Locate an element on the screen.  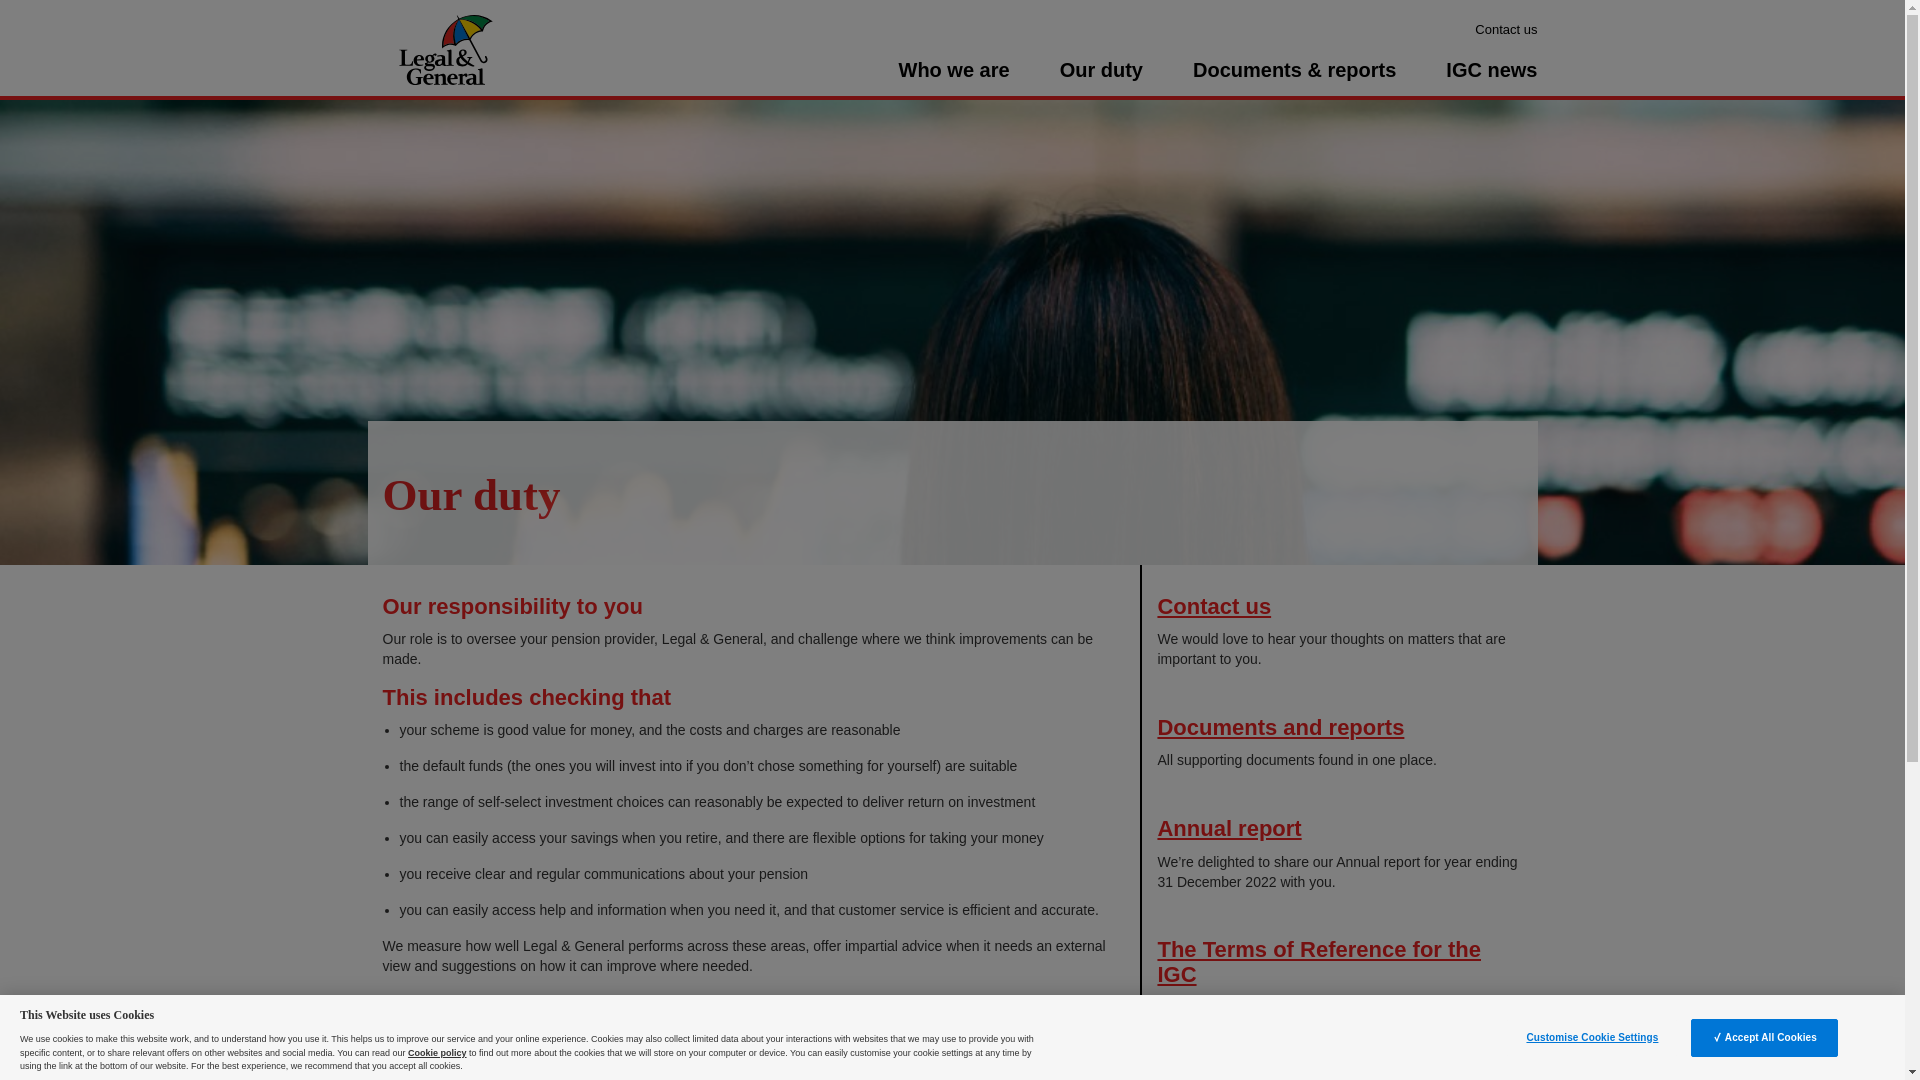
Who we are is located at coordinates (954, 78).